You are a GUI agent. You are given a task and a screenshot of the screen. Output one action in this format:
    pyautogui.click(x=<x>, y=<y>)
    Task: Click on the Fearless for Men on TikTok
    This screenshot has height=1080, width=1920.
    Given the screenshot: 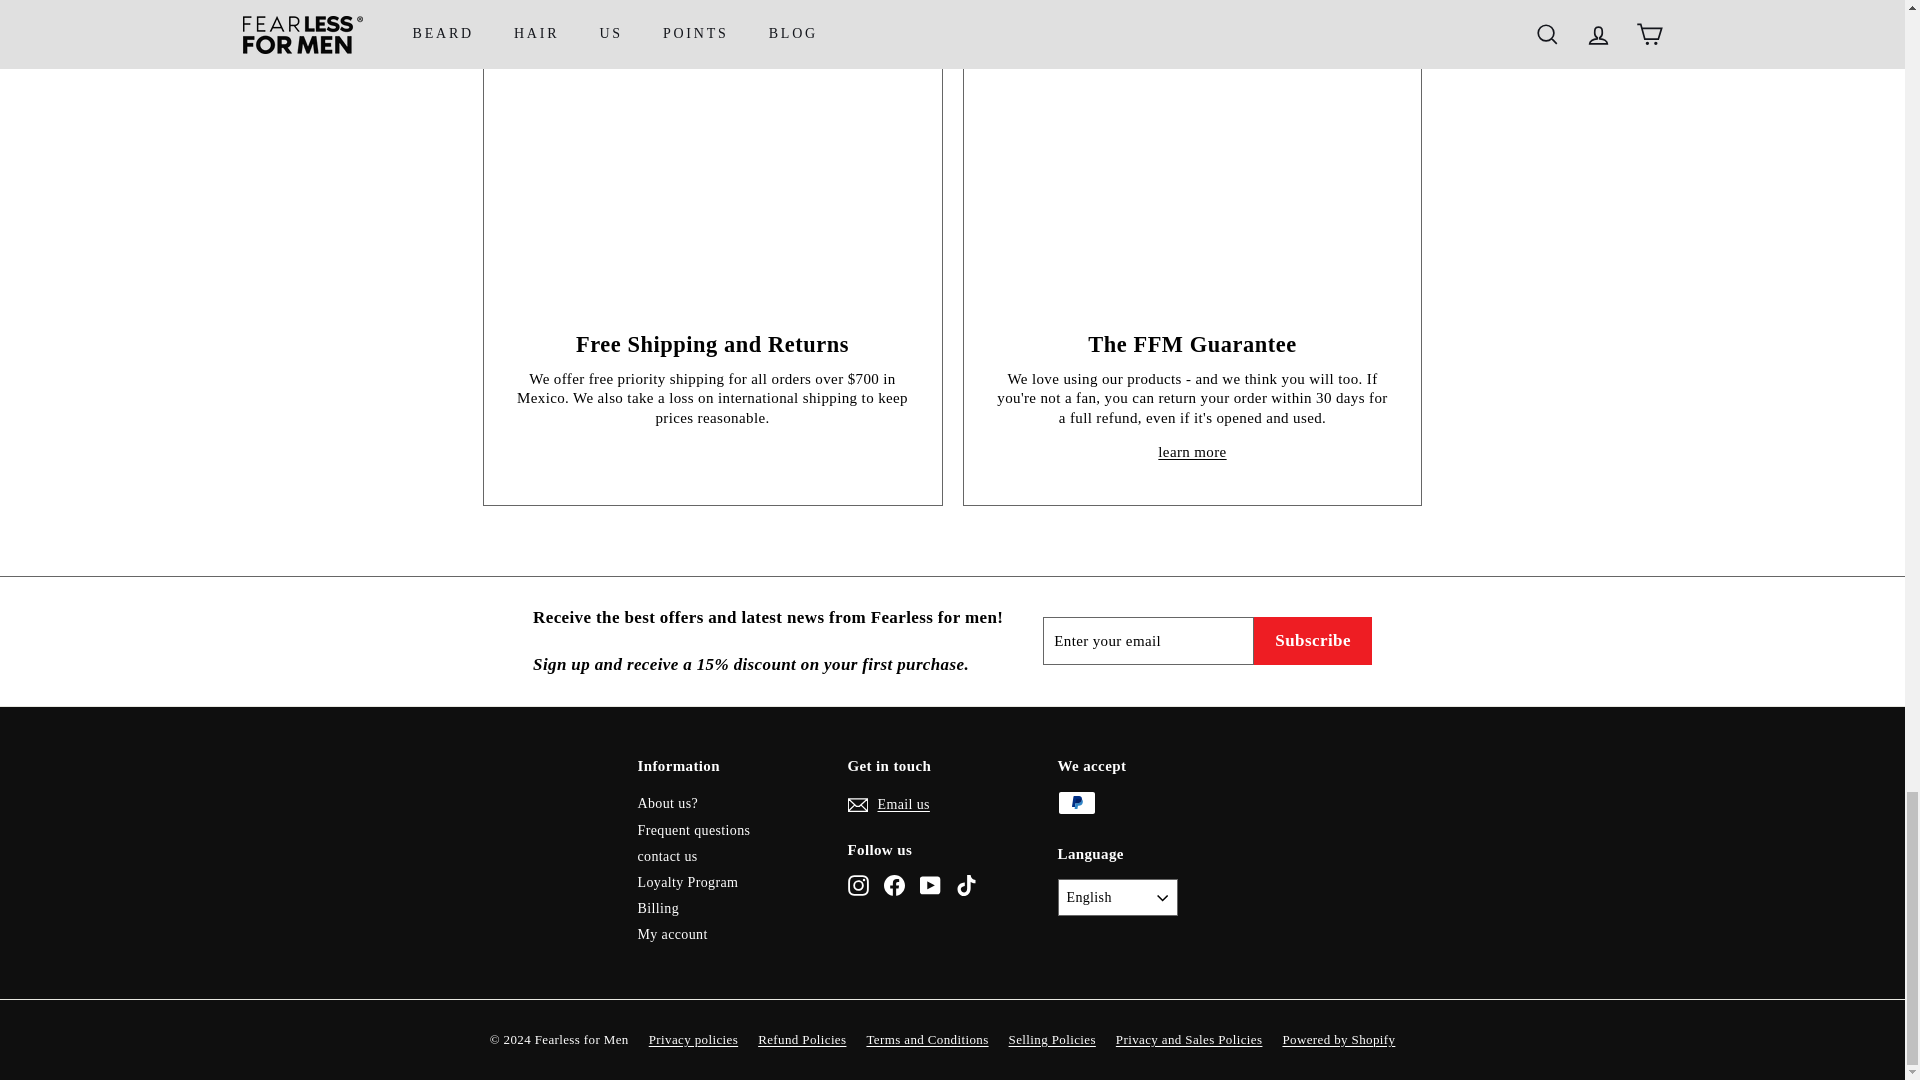 What is the action you would take?
    pyautogui.click(x=966, y=885)
    